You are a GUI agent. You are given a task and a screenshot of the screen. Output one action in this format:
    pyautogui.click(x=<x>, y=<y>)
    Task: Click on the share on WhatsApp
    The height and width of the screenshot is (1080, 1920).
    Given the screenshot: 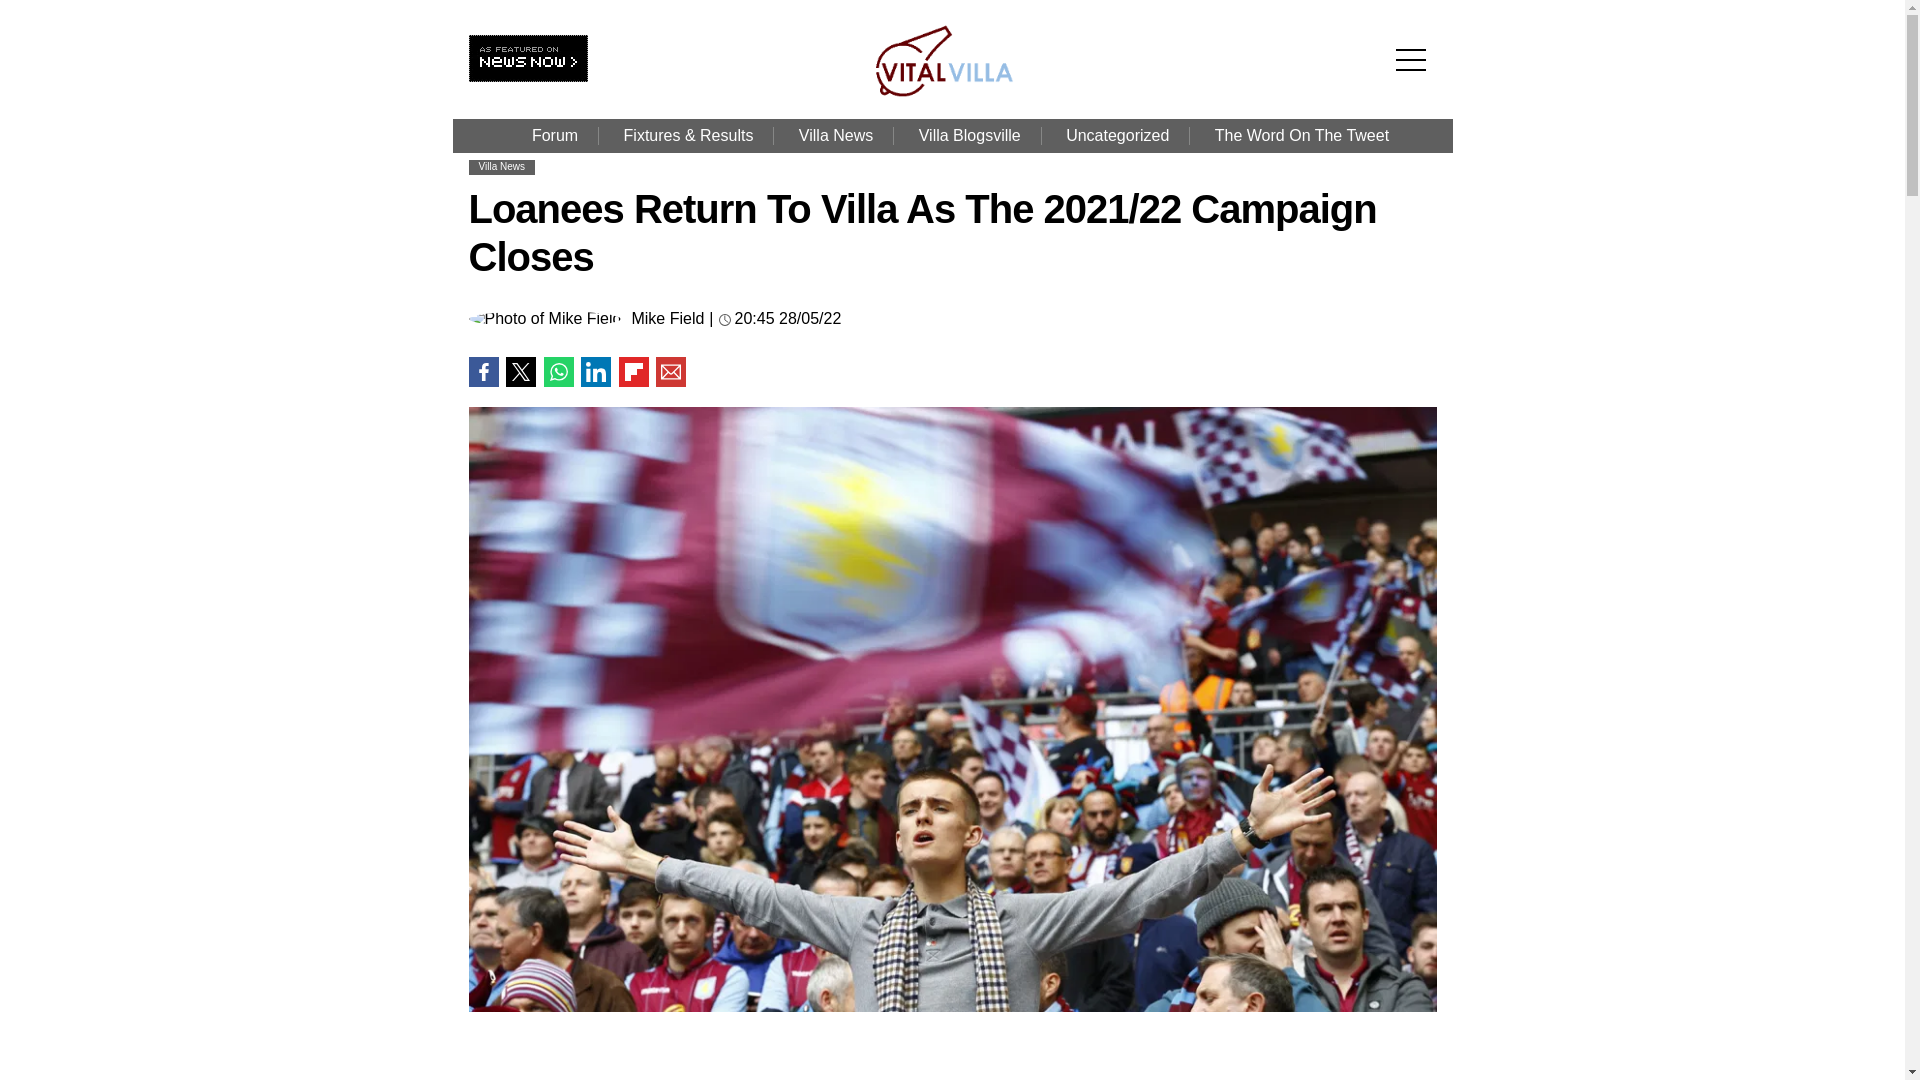 What is the action you would take?
    pyautogui.click(x=558, y=372)
    